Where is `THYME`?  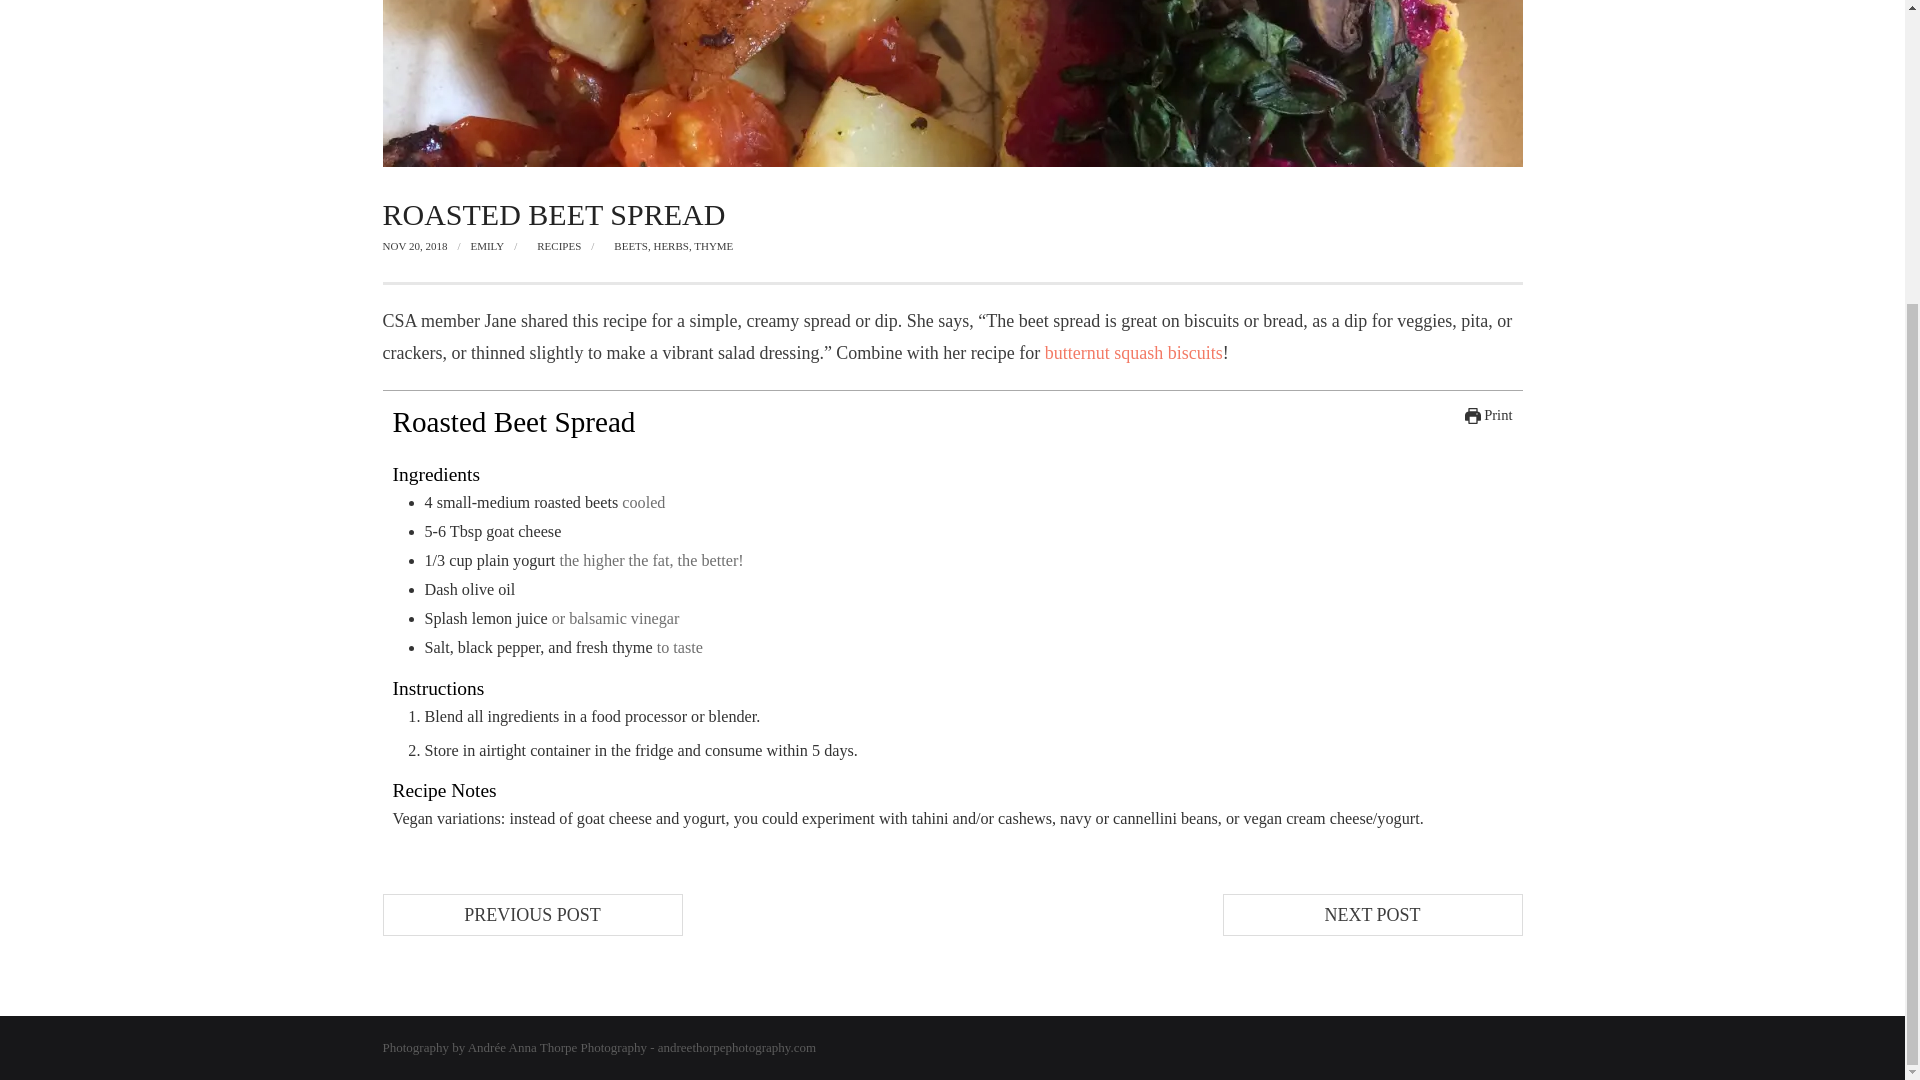 THYME is located at coordinates (713, 245).